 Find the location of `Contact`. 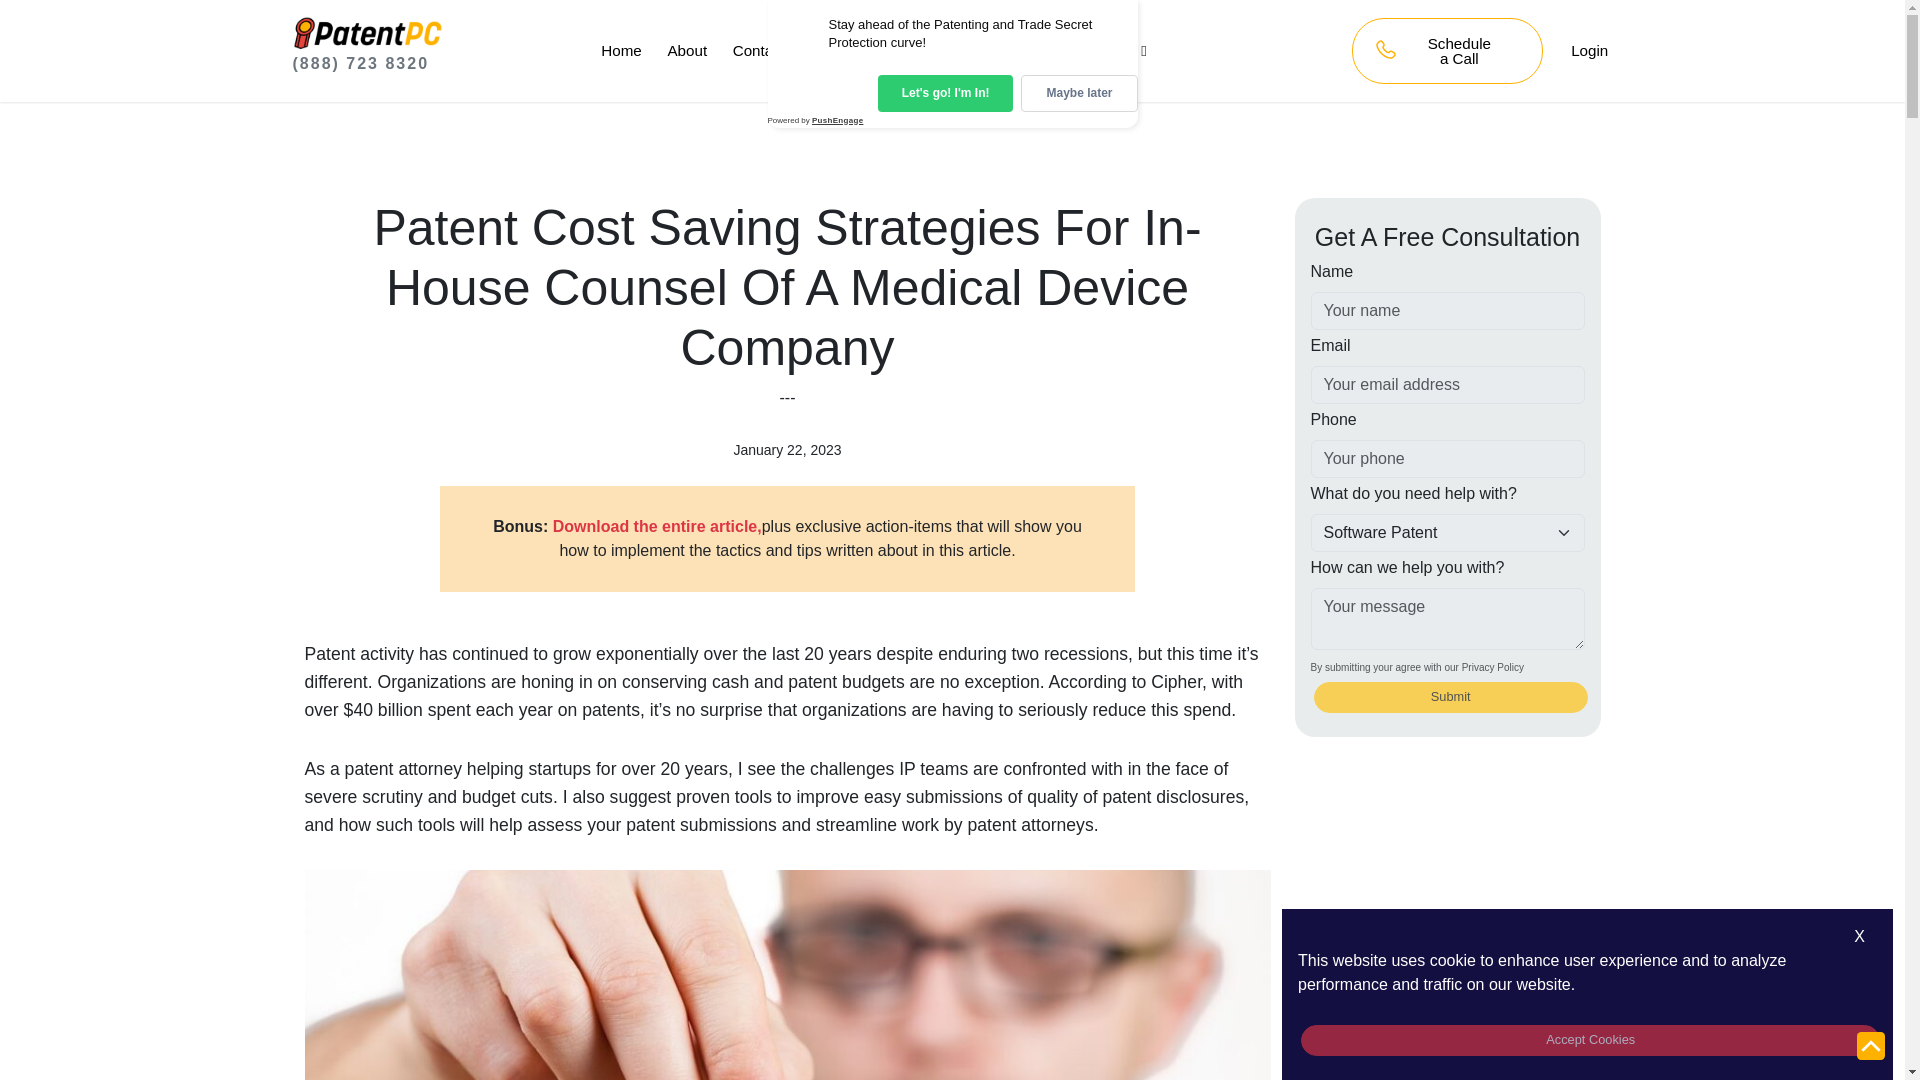

Contact is located at coordinates (759, 50).